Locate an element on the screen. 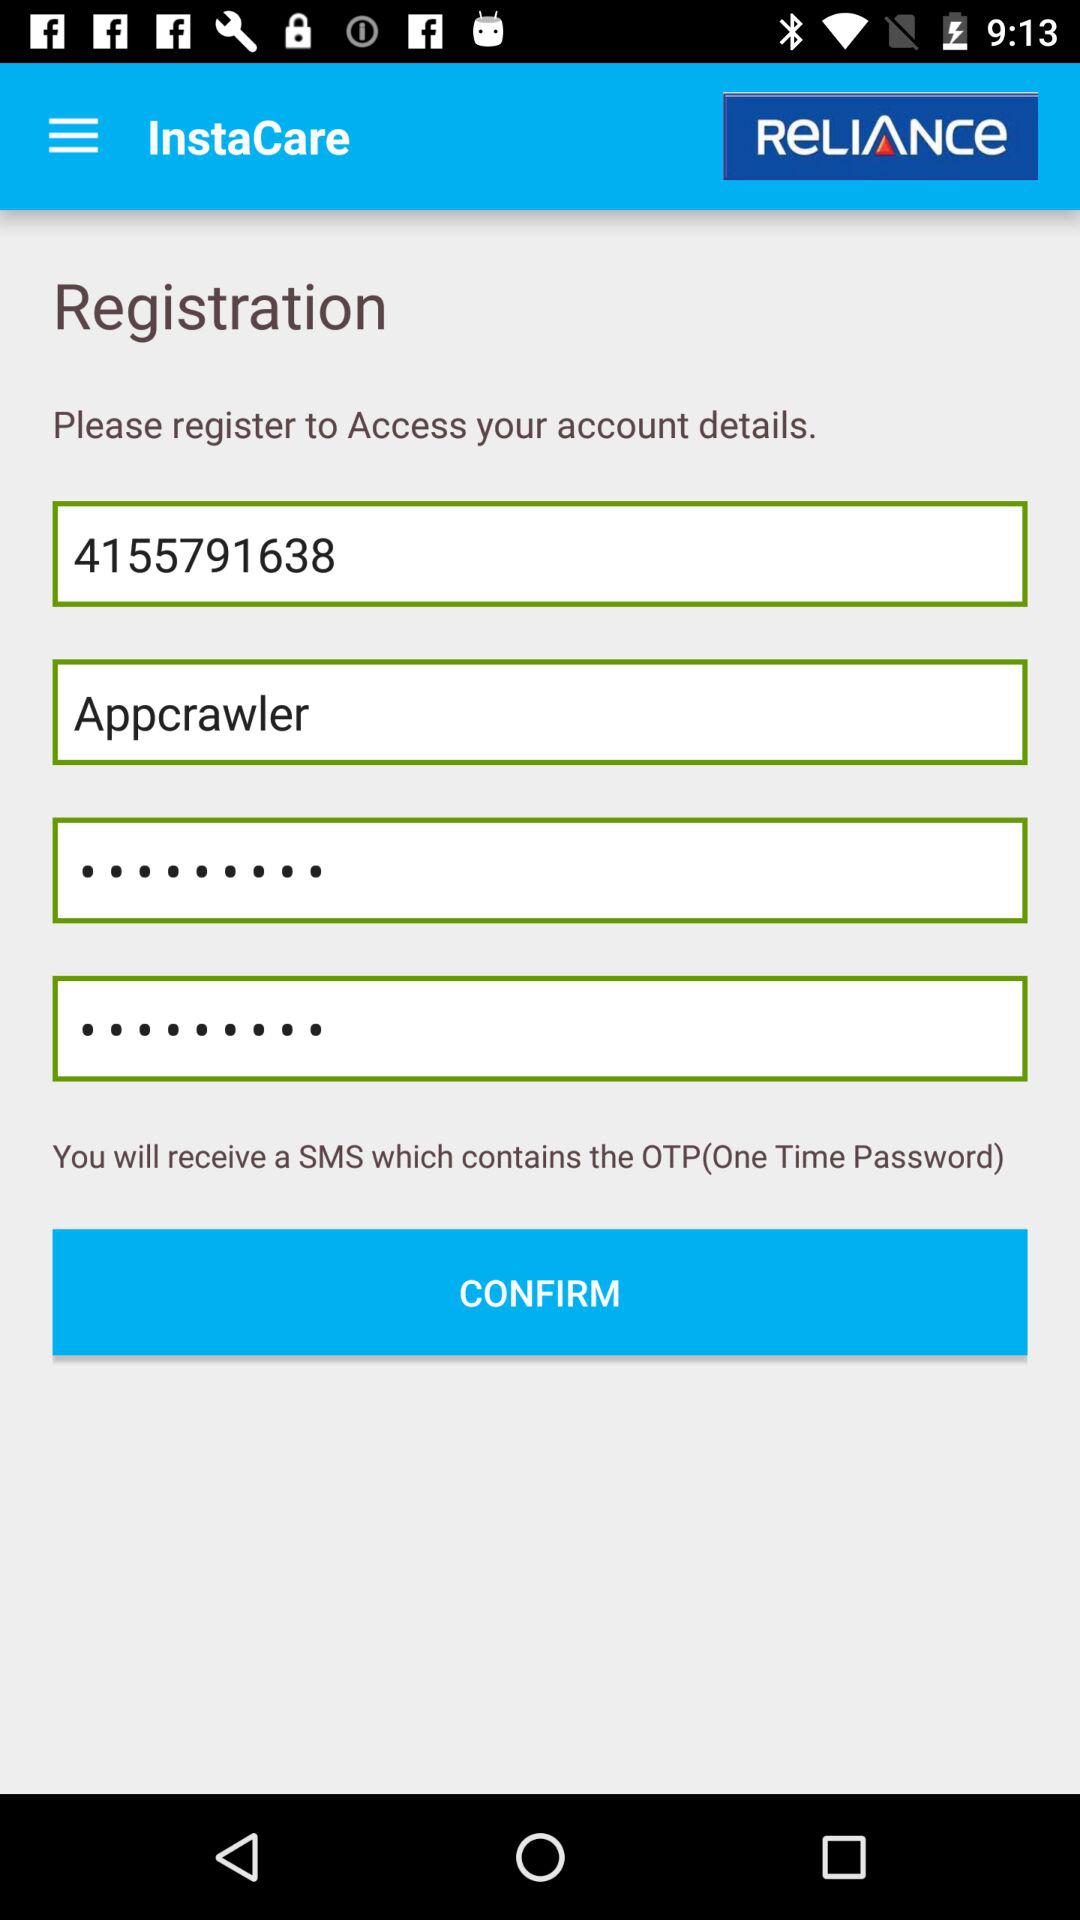 The height and width of the screenshot is (1920, 1080). swipe to 4155791638 icon is located at coordinates (540, 554).